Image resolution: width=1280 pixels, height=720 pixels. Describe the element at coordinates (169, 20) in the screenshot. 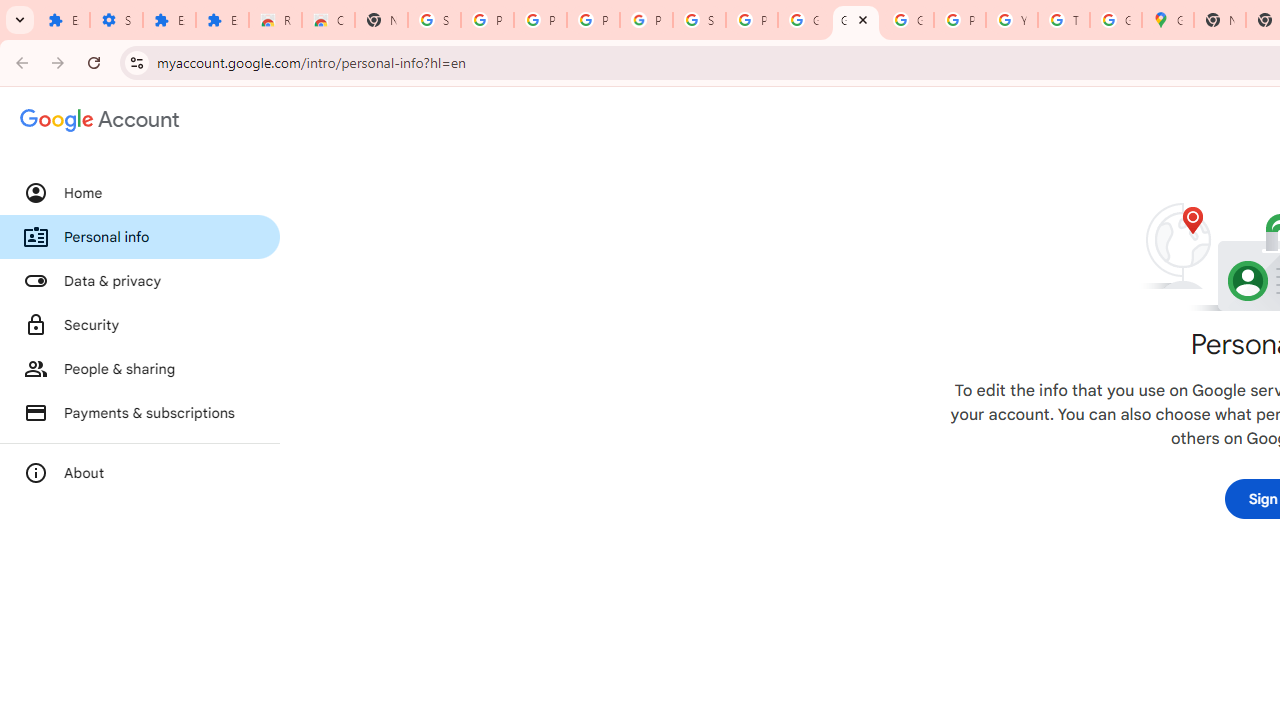

I see `Extensions` at that location.